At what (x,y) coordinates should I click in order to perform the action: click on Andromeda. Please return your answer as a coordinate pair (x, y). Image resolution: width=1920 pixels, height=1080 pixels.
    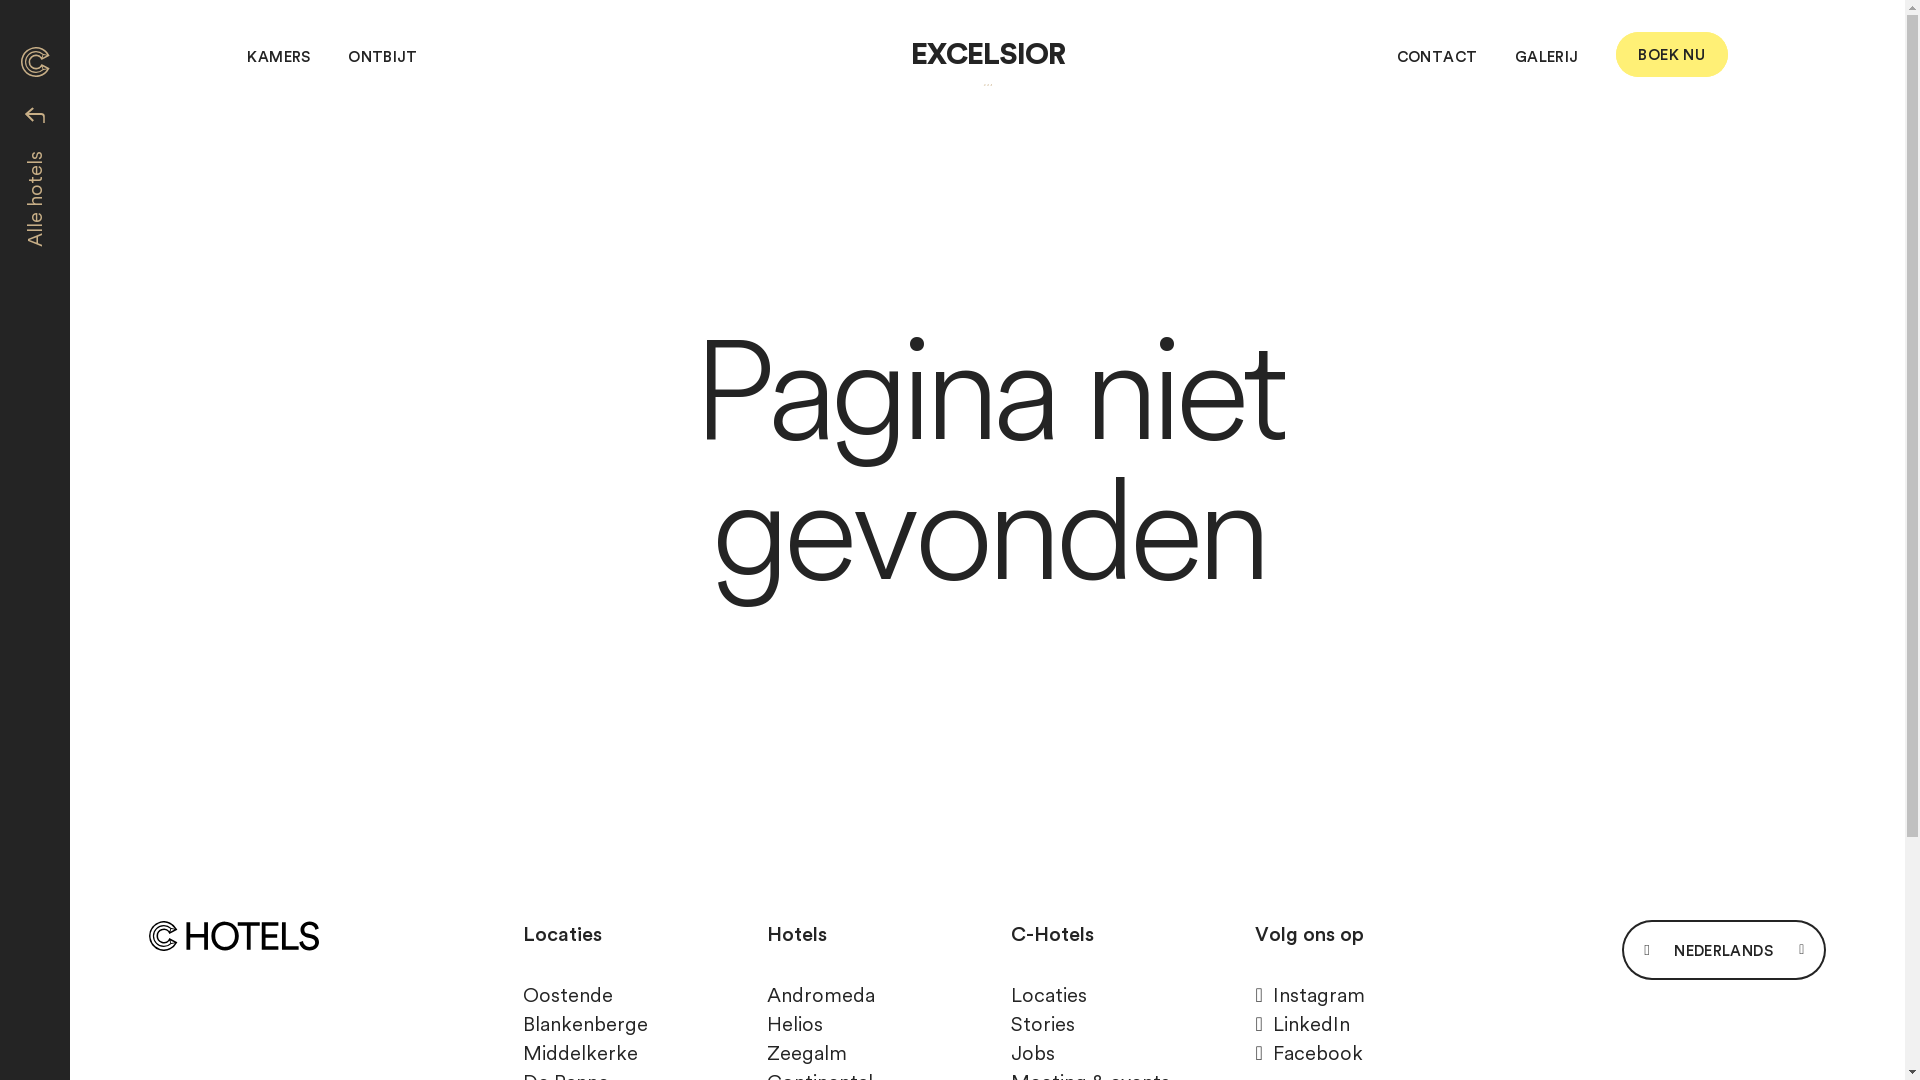
    Looking at the image, I should click on (821, 996).